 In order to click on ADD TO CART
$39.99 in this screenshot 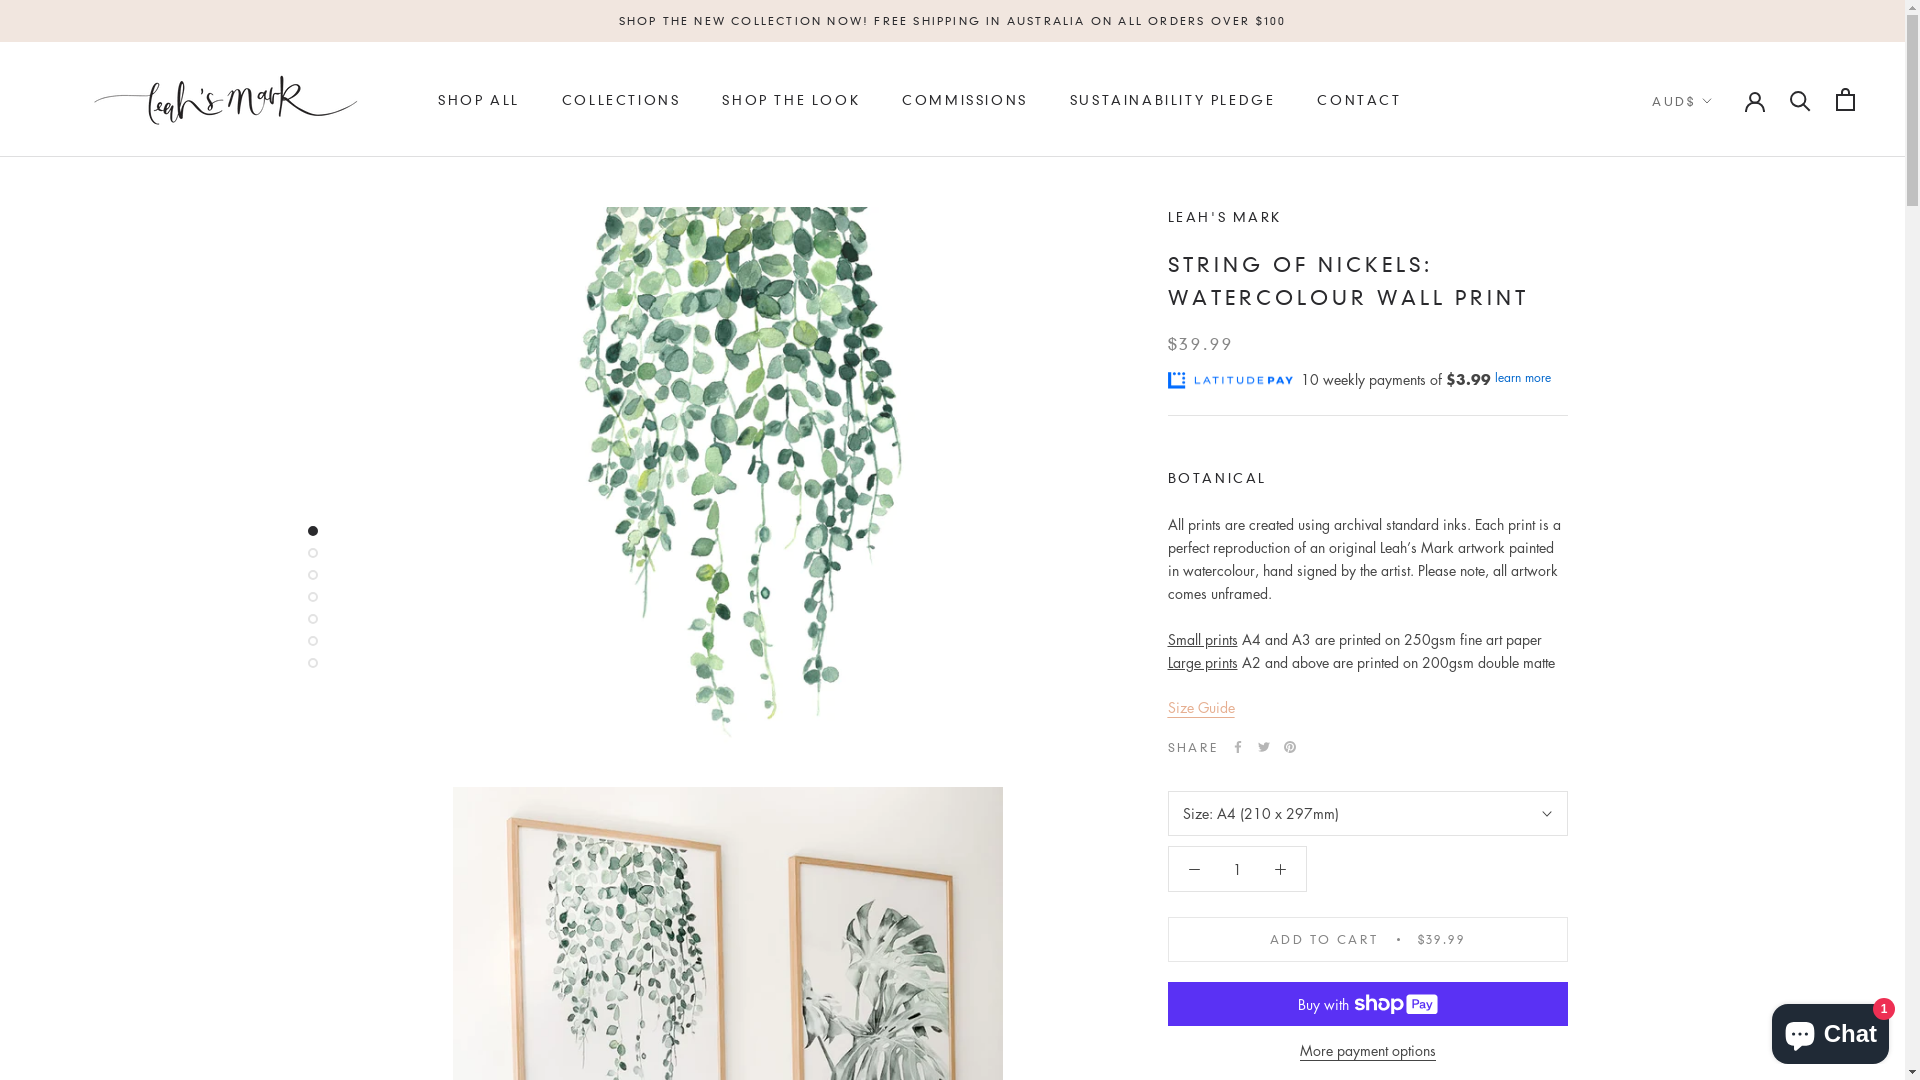, I will do `click(1368, 940)`.